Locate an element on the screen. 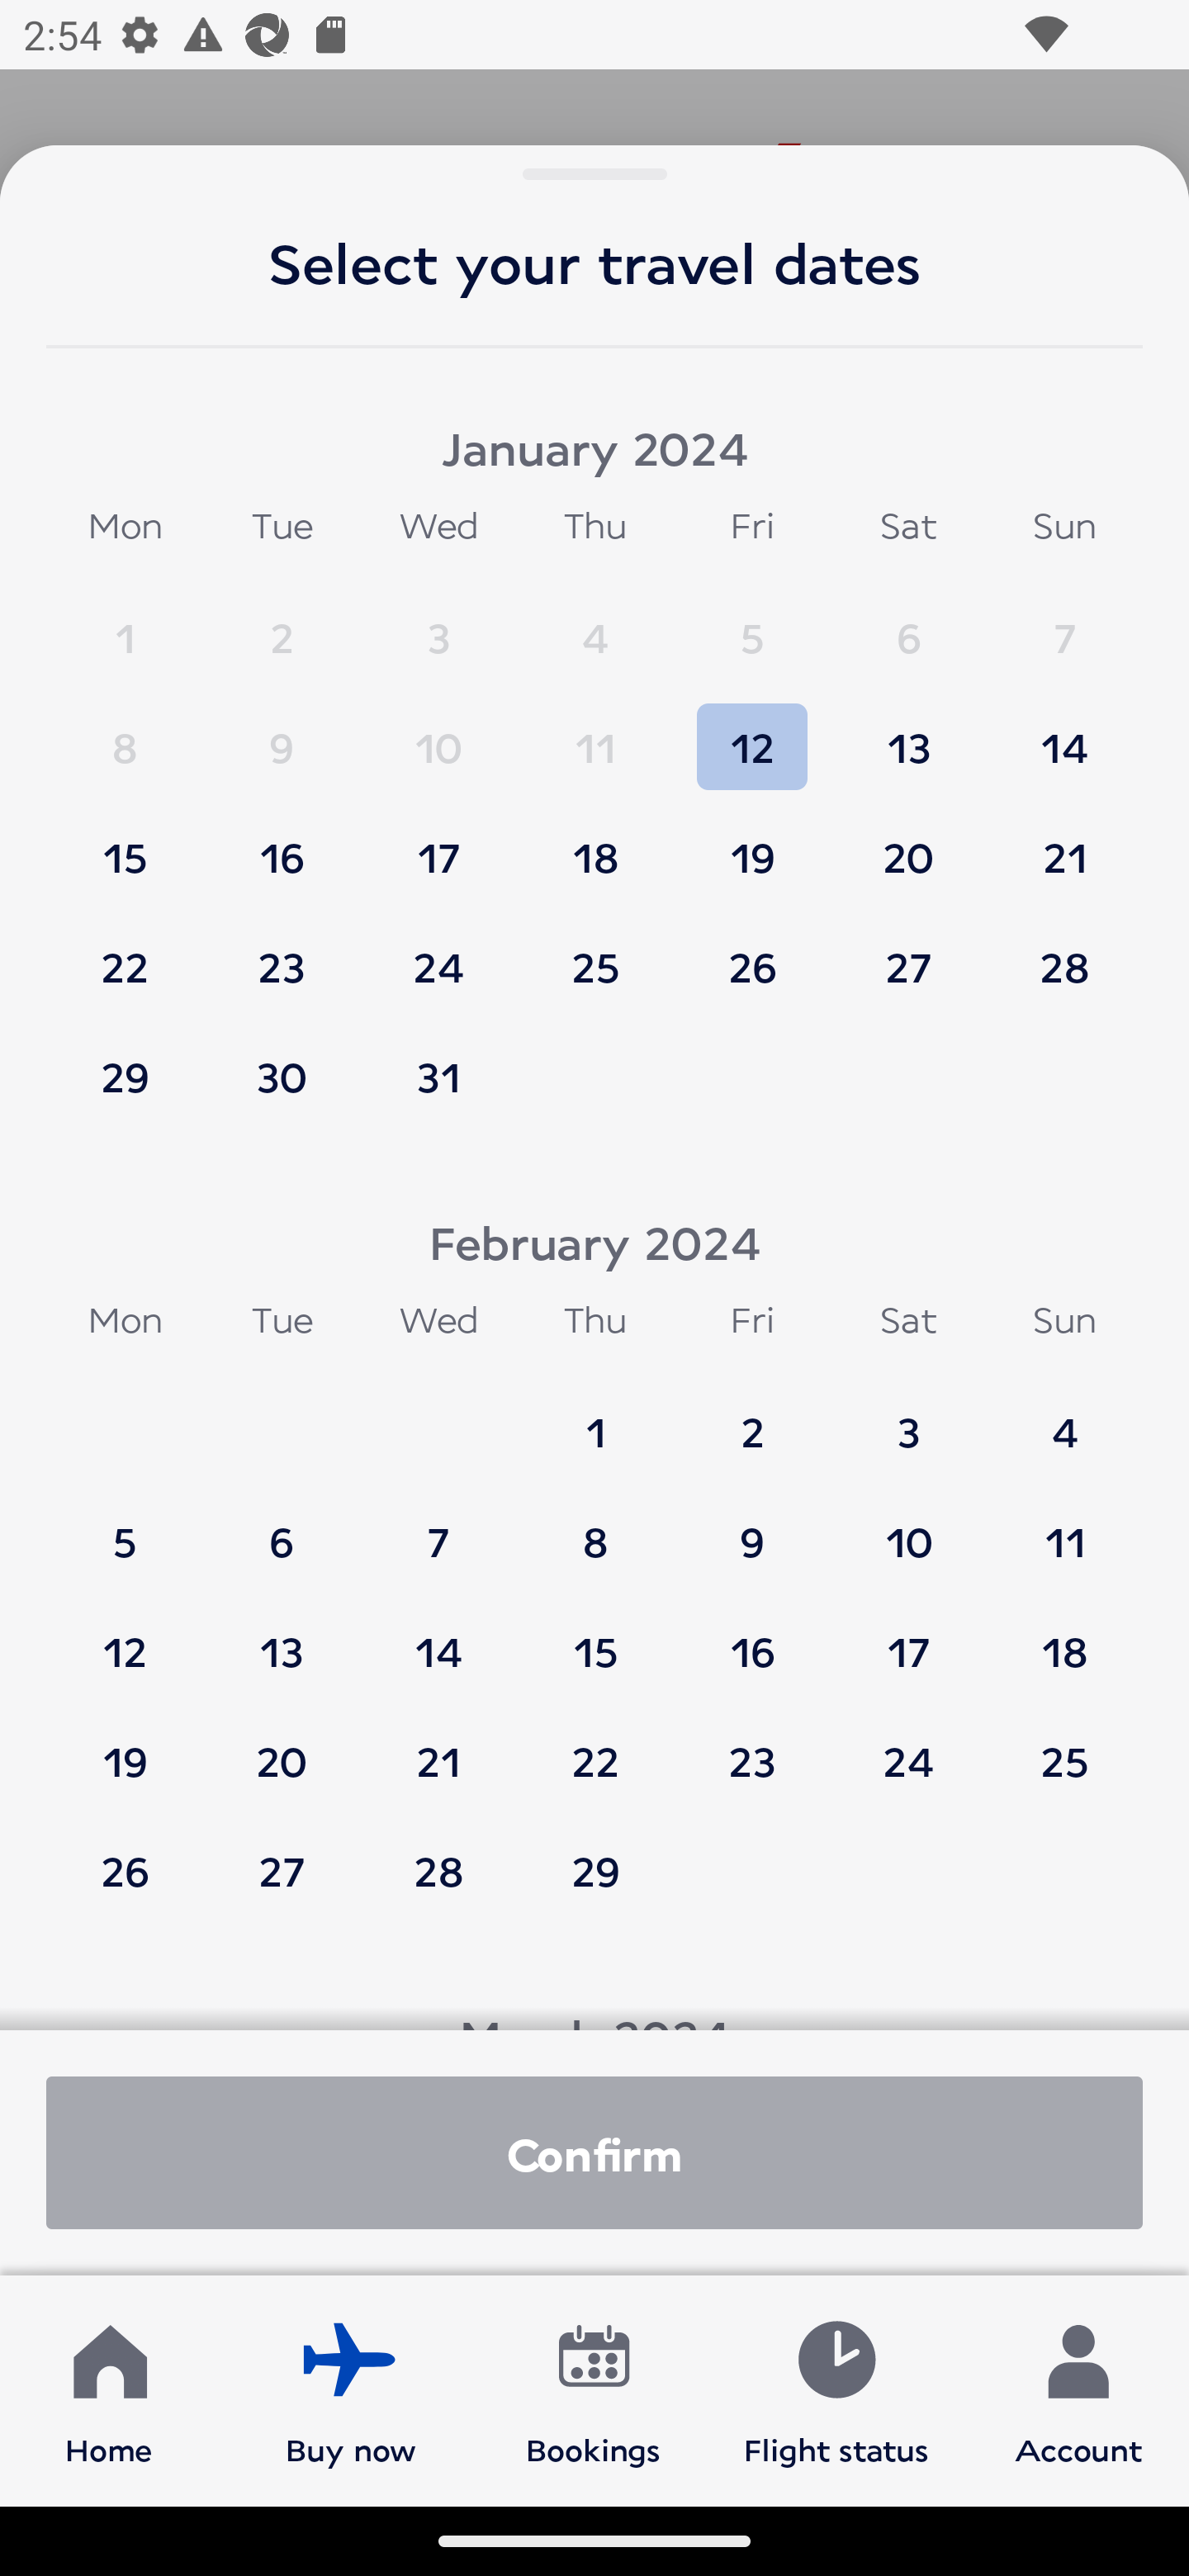  29 is located at coordinates (125, 1077).